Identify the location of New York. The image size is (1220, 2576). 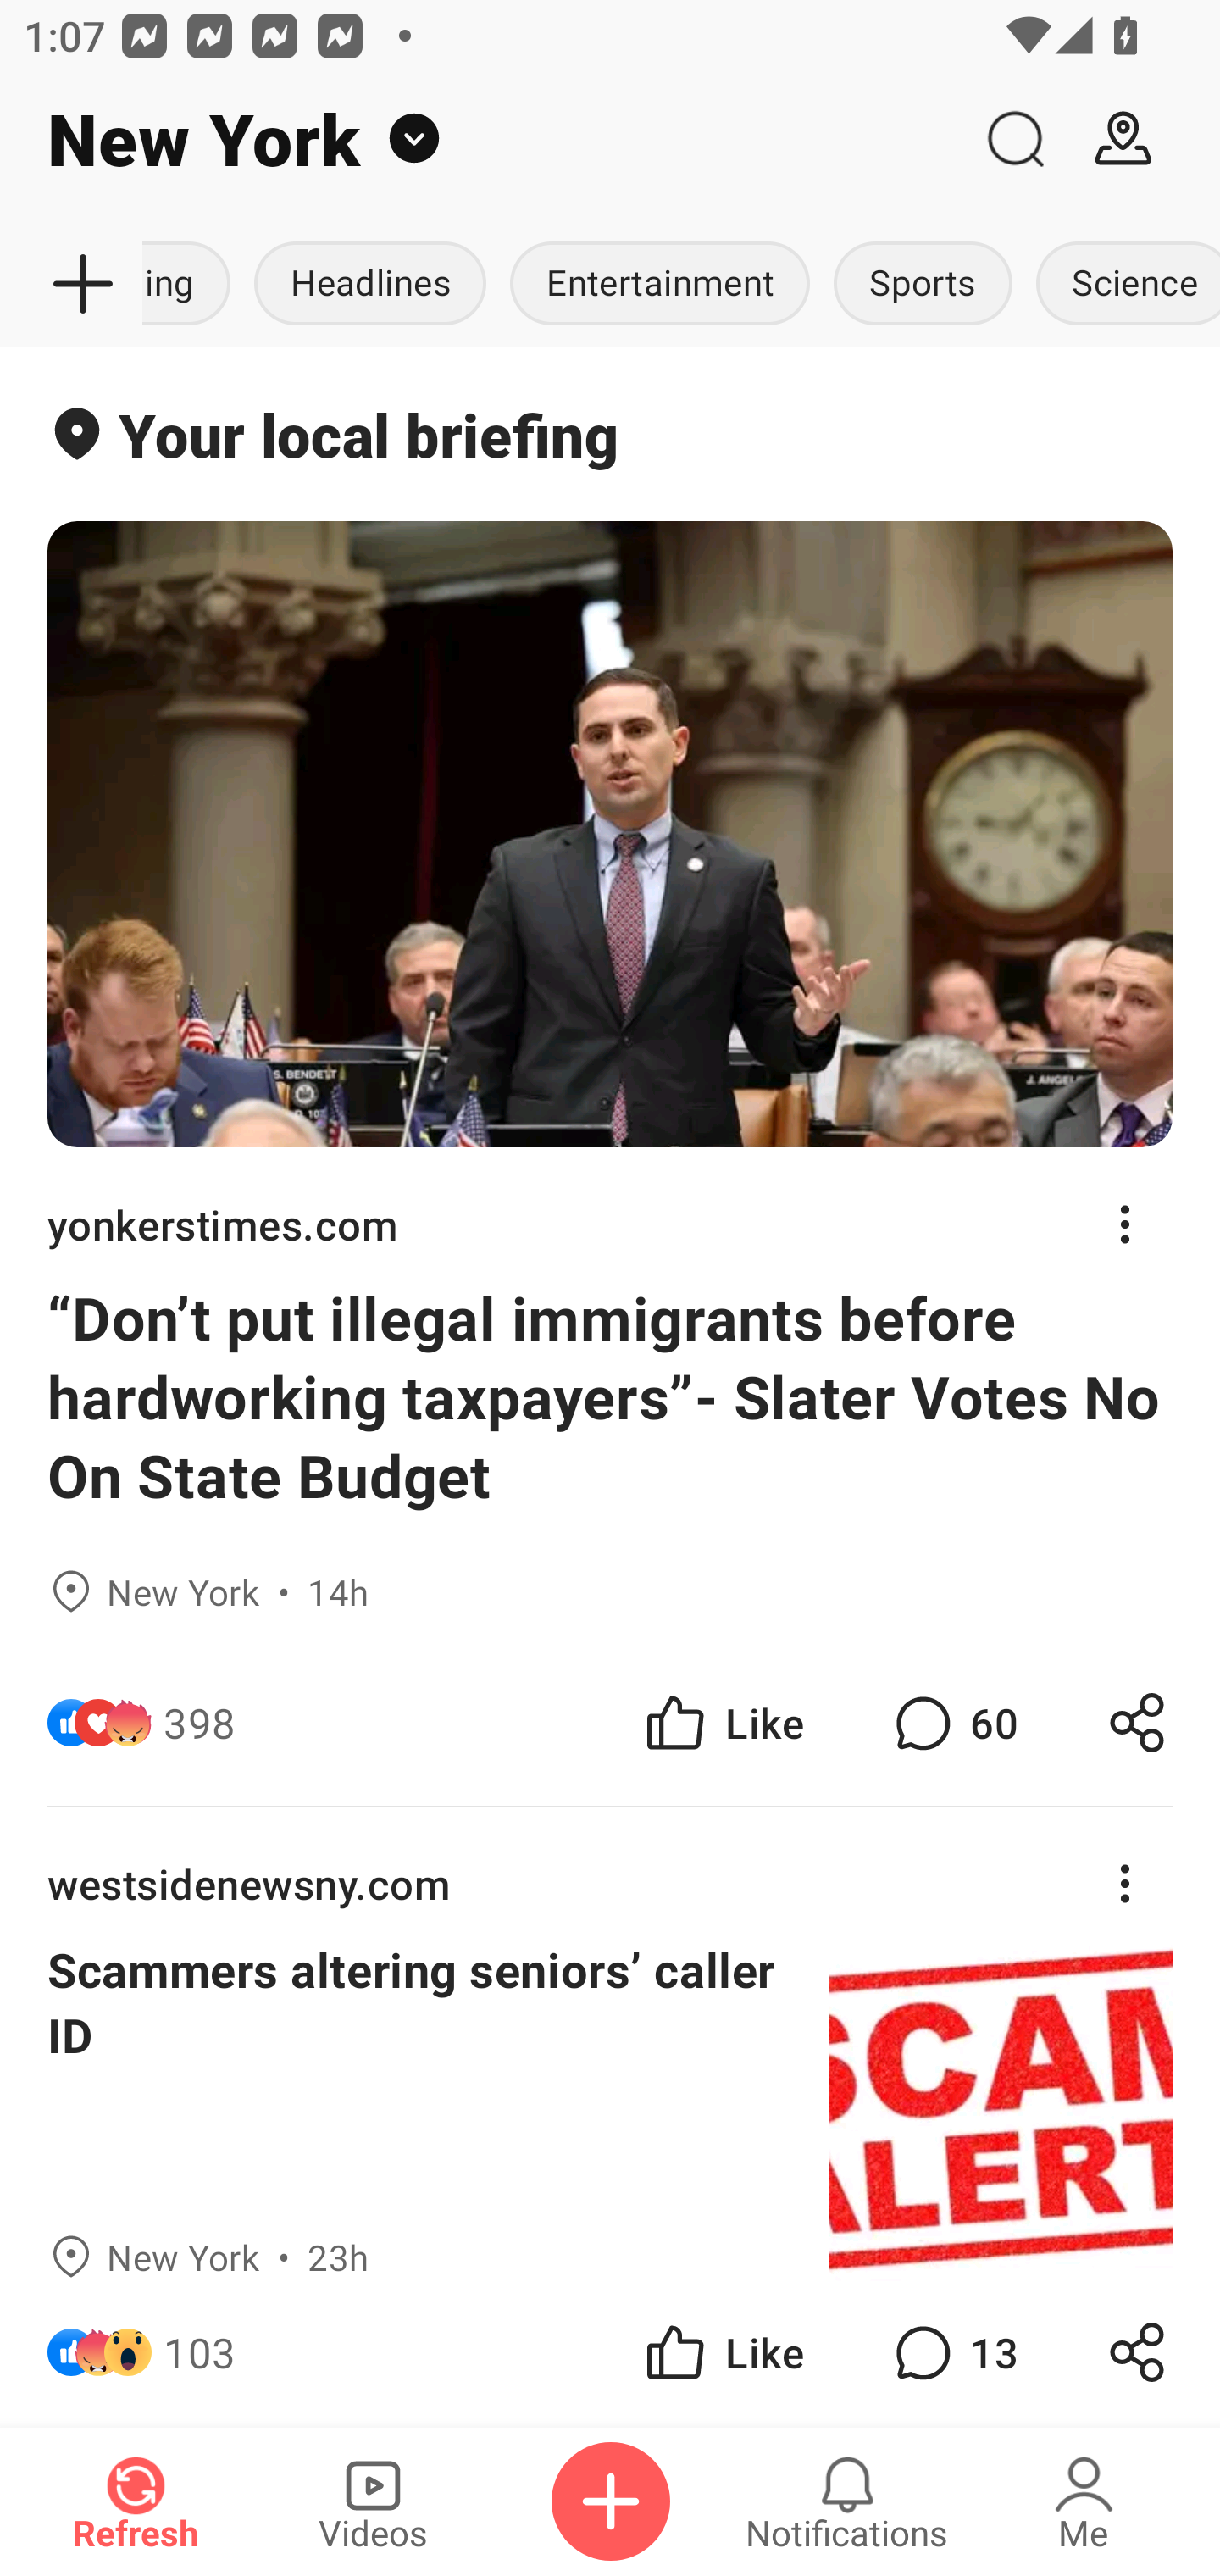
(480, 139).